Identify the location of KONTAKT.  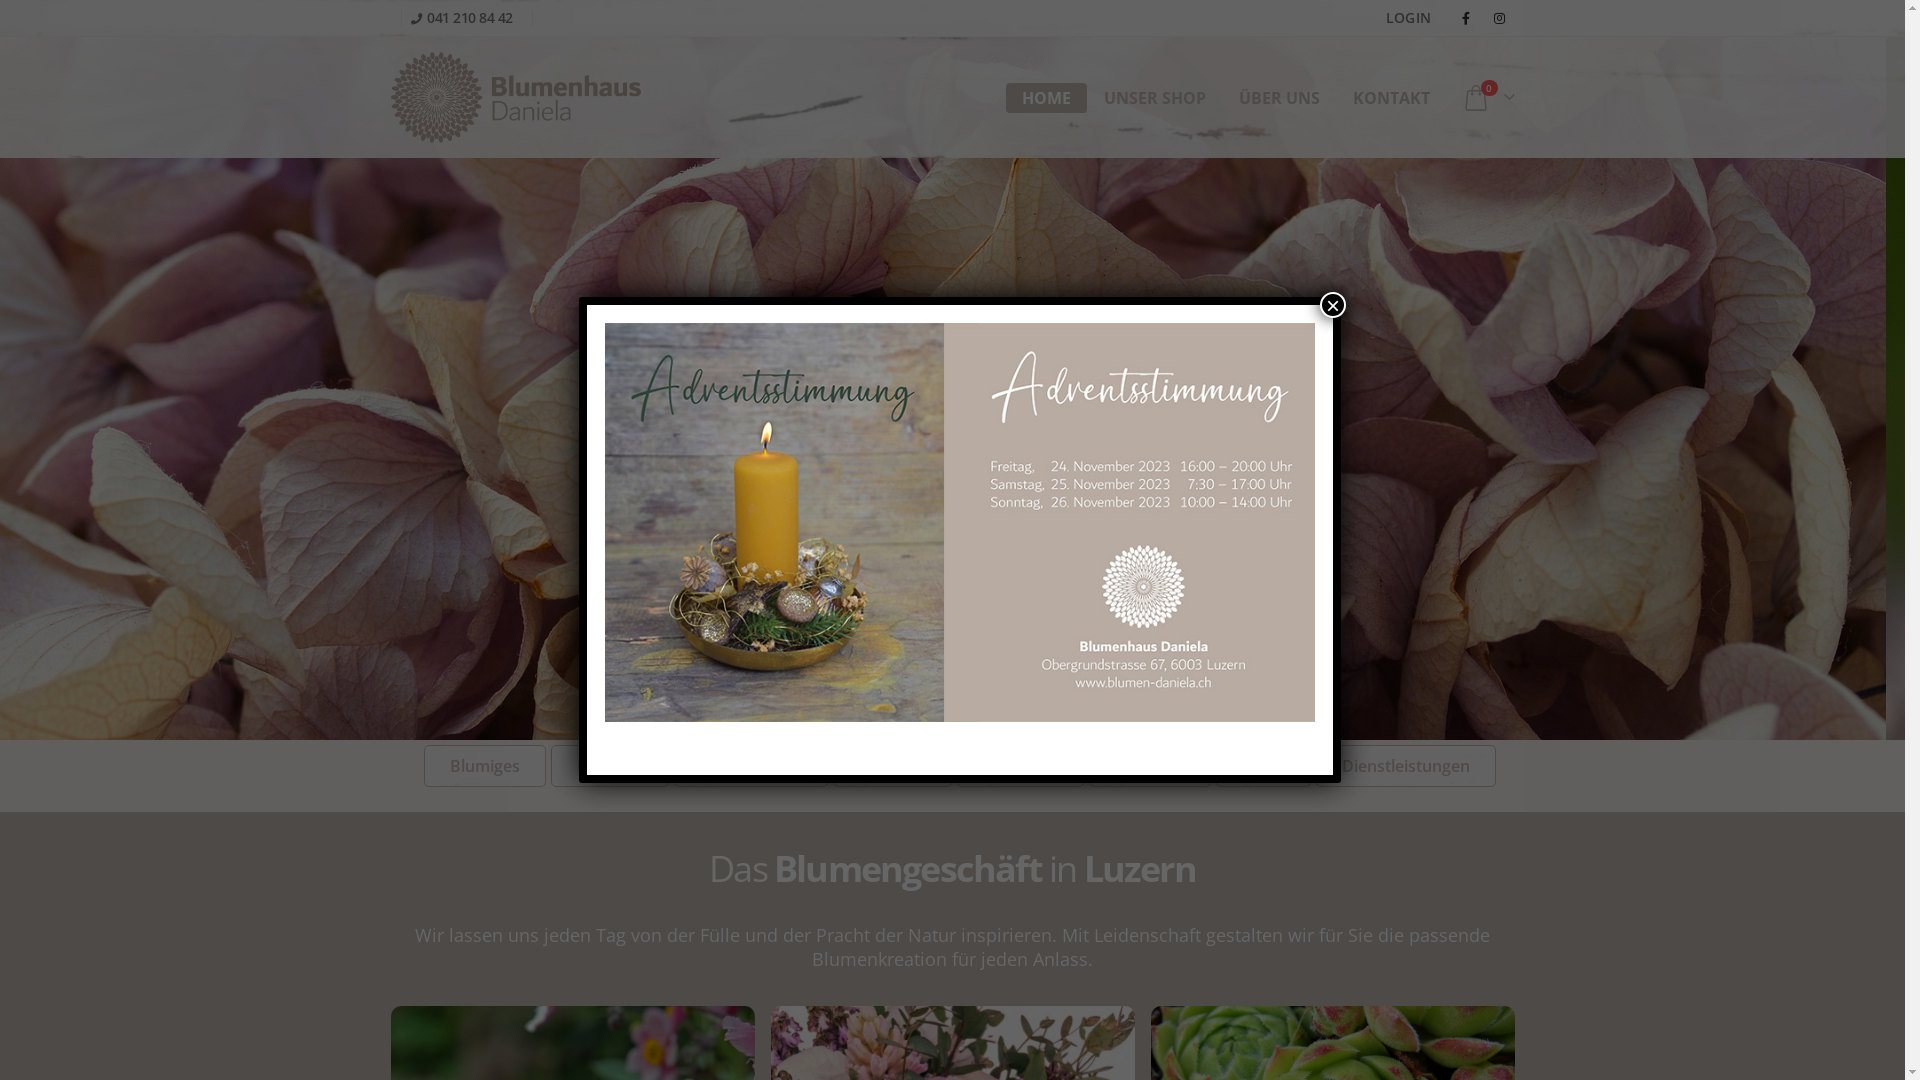
(1392, 98).